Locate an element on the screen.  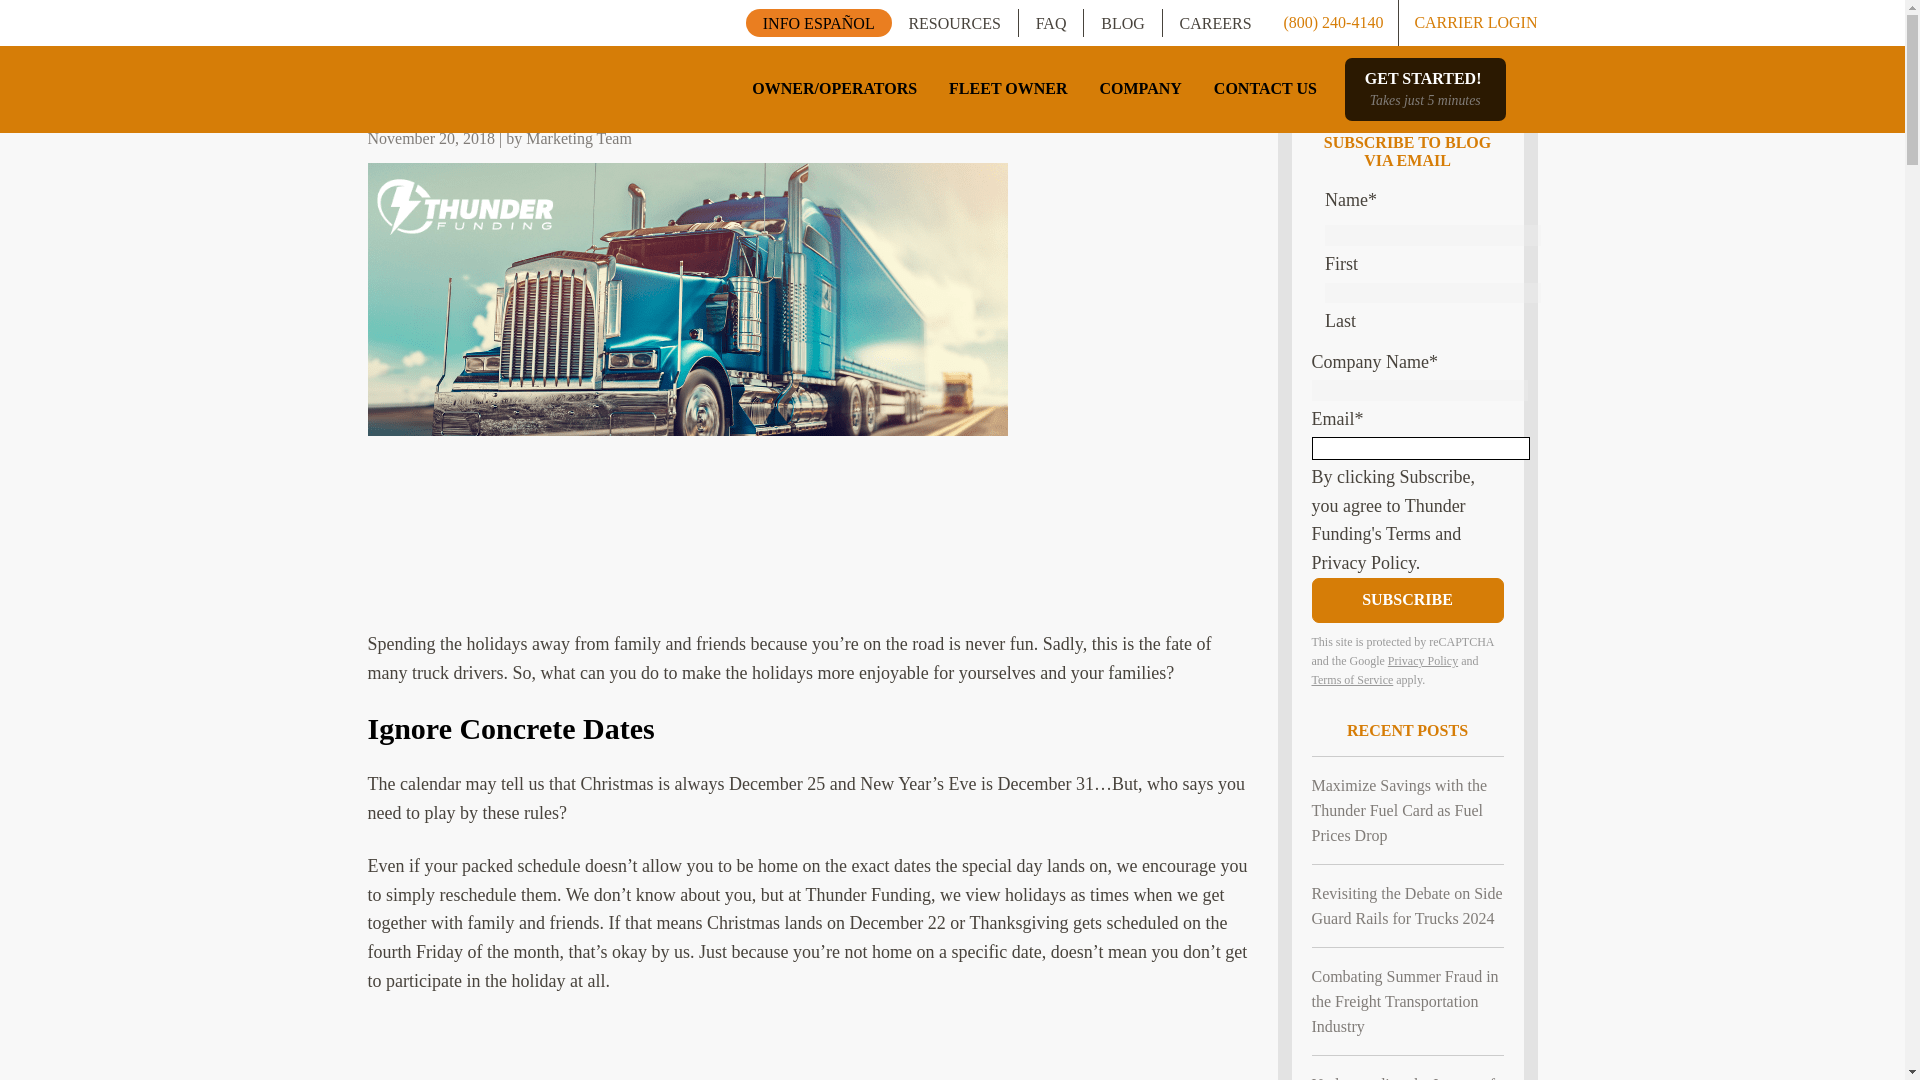
BLOG is located at coordinates (1468, 23).